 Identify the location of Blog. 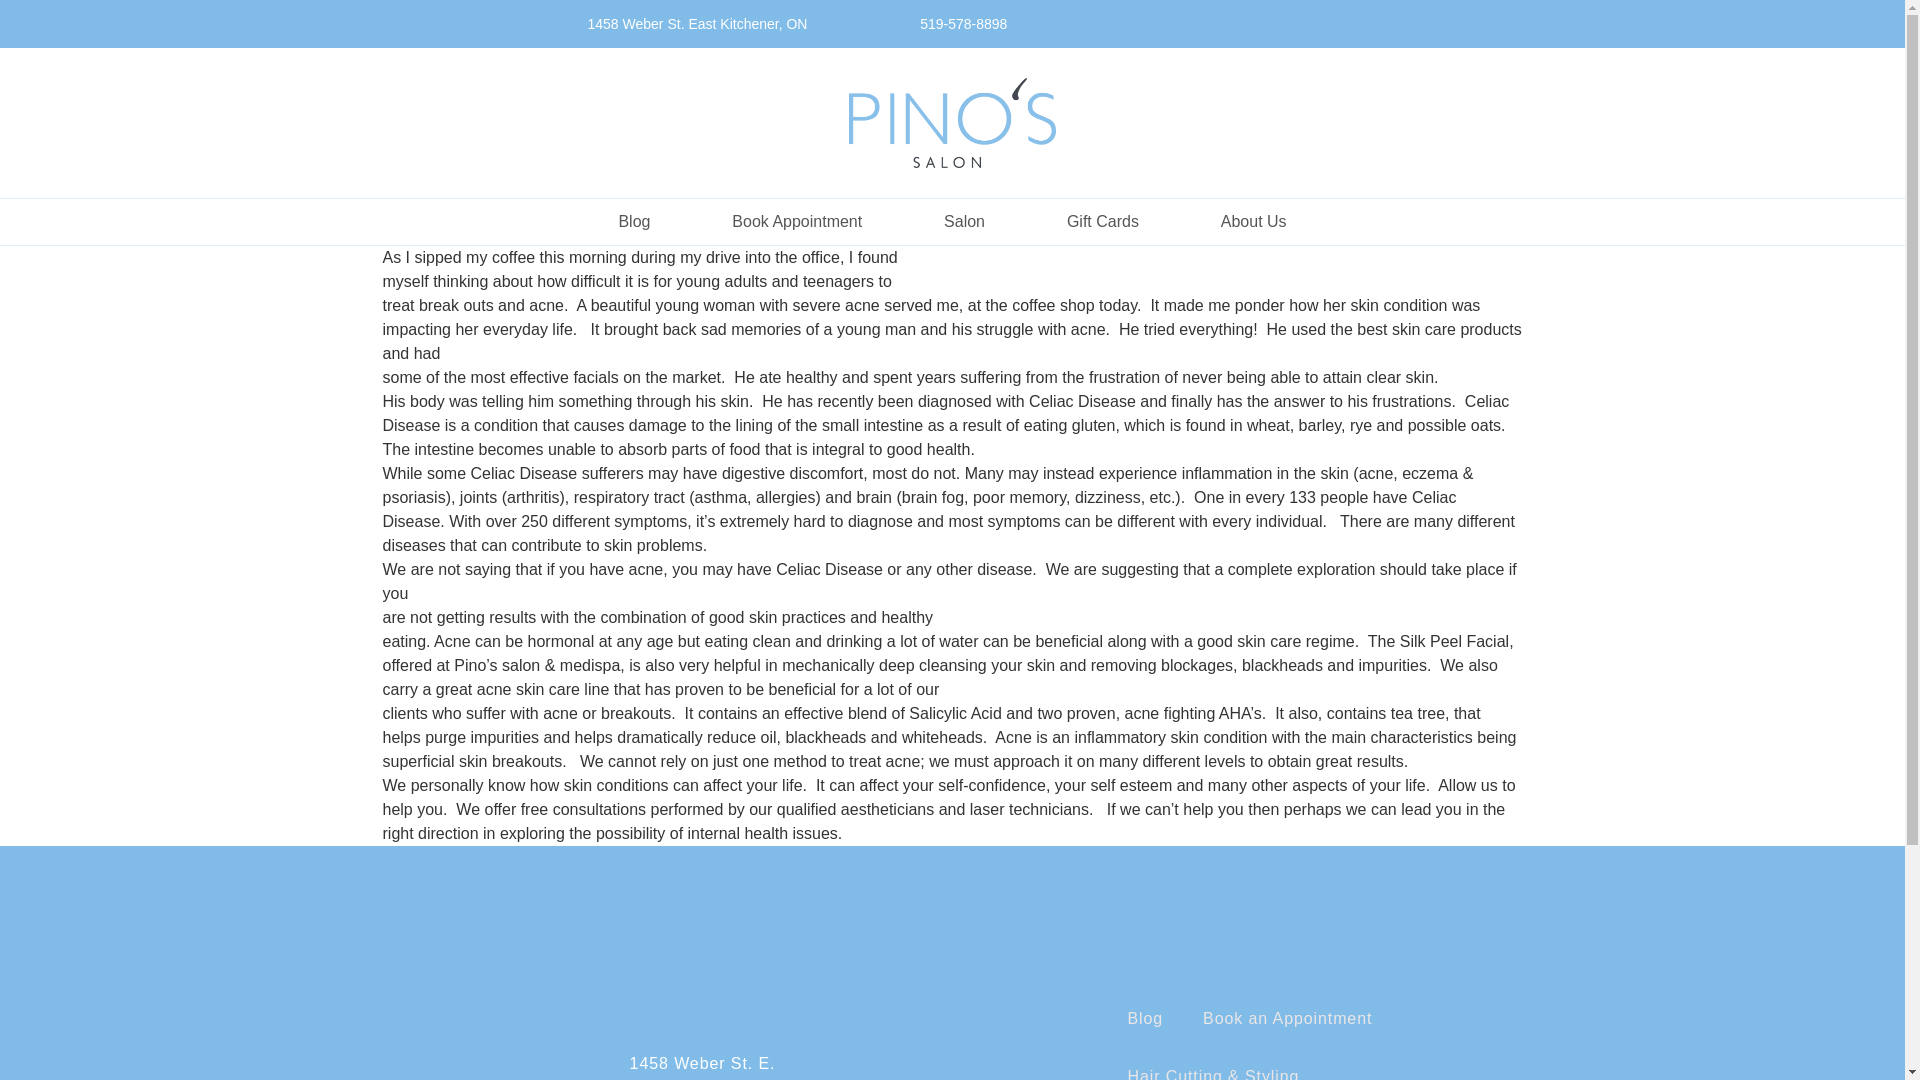
(634, 222).